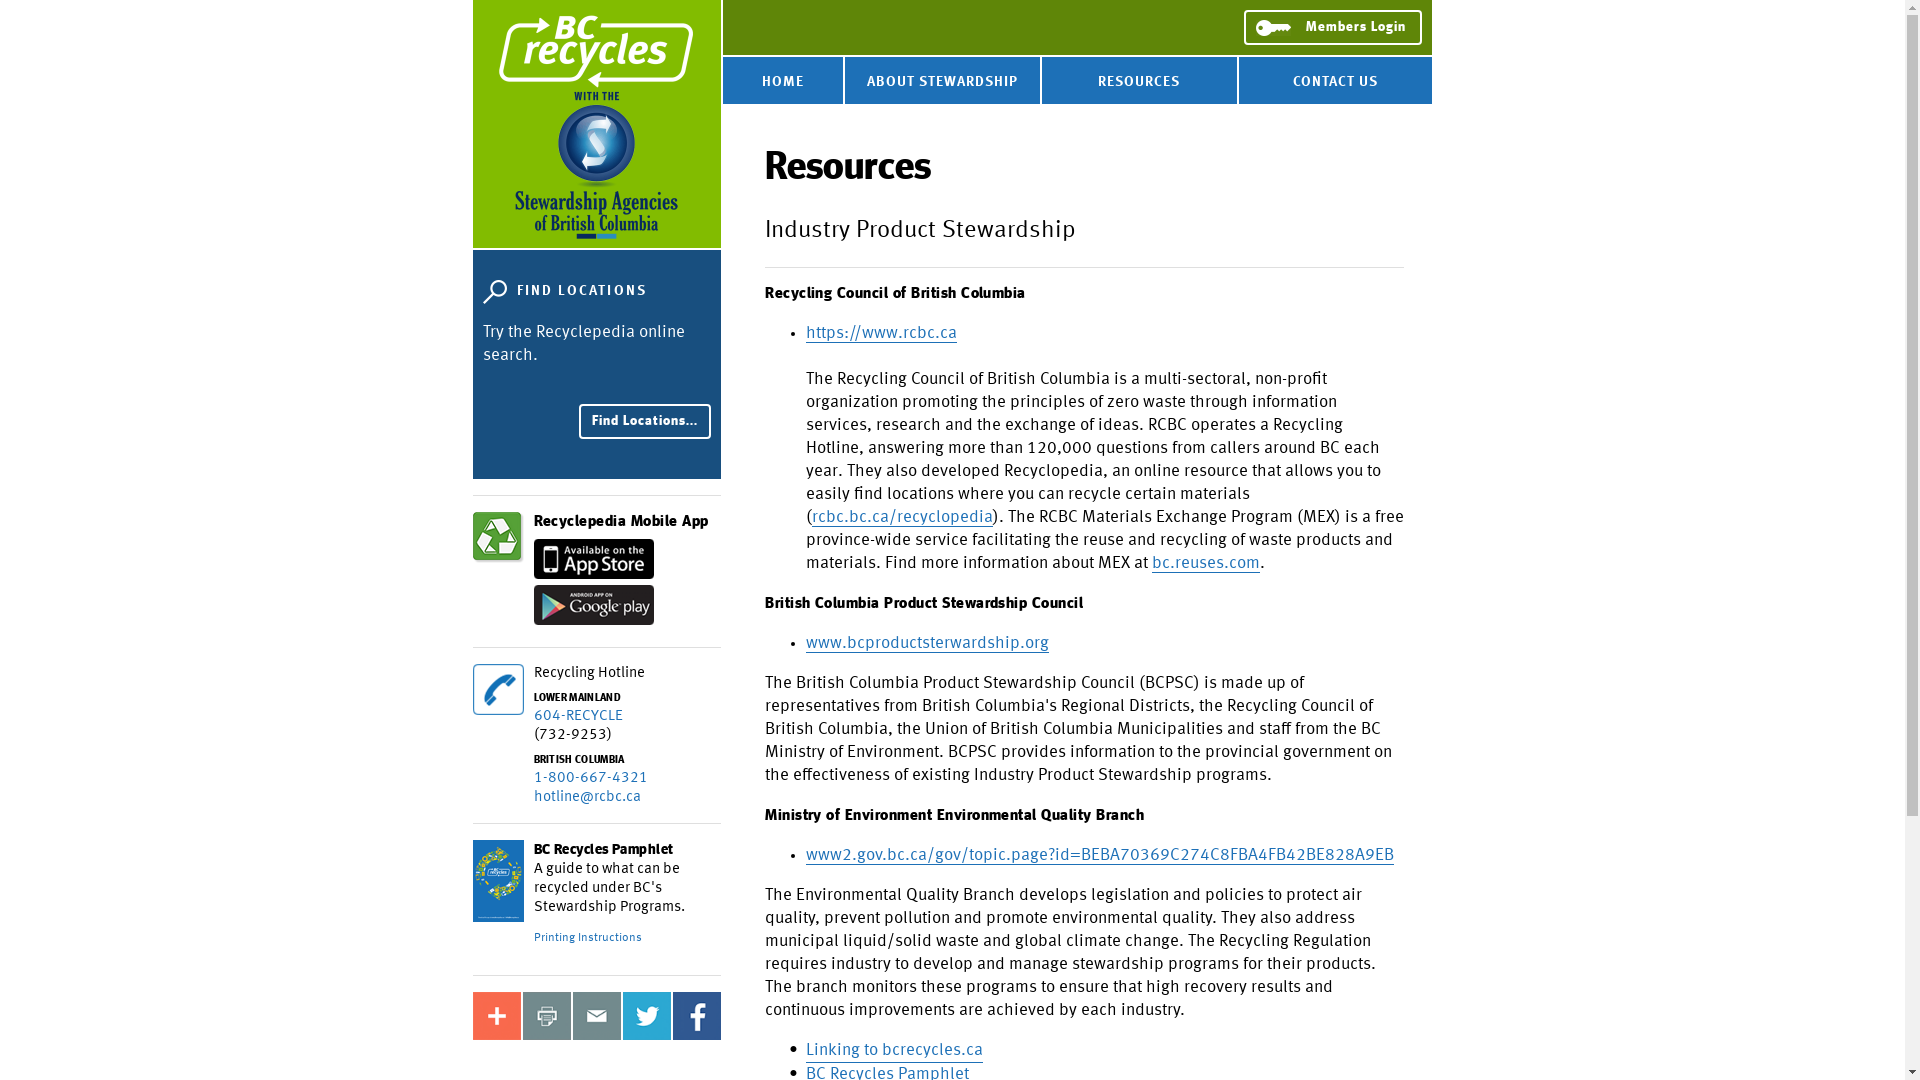 The image size is (1920, 1080). I want to click on RESOURCES, so click(1140, 80).